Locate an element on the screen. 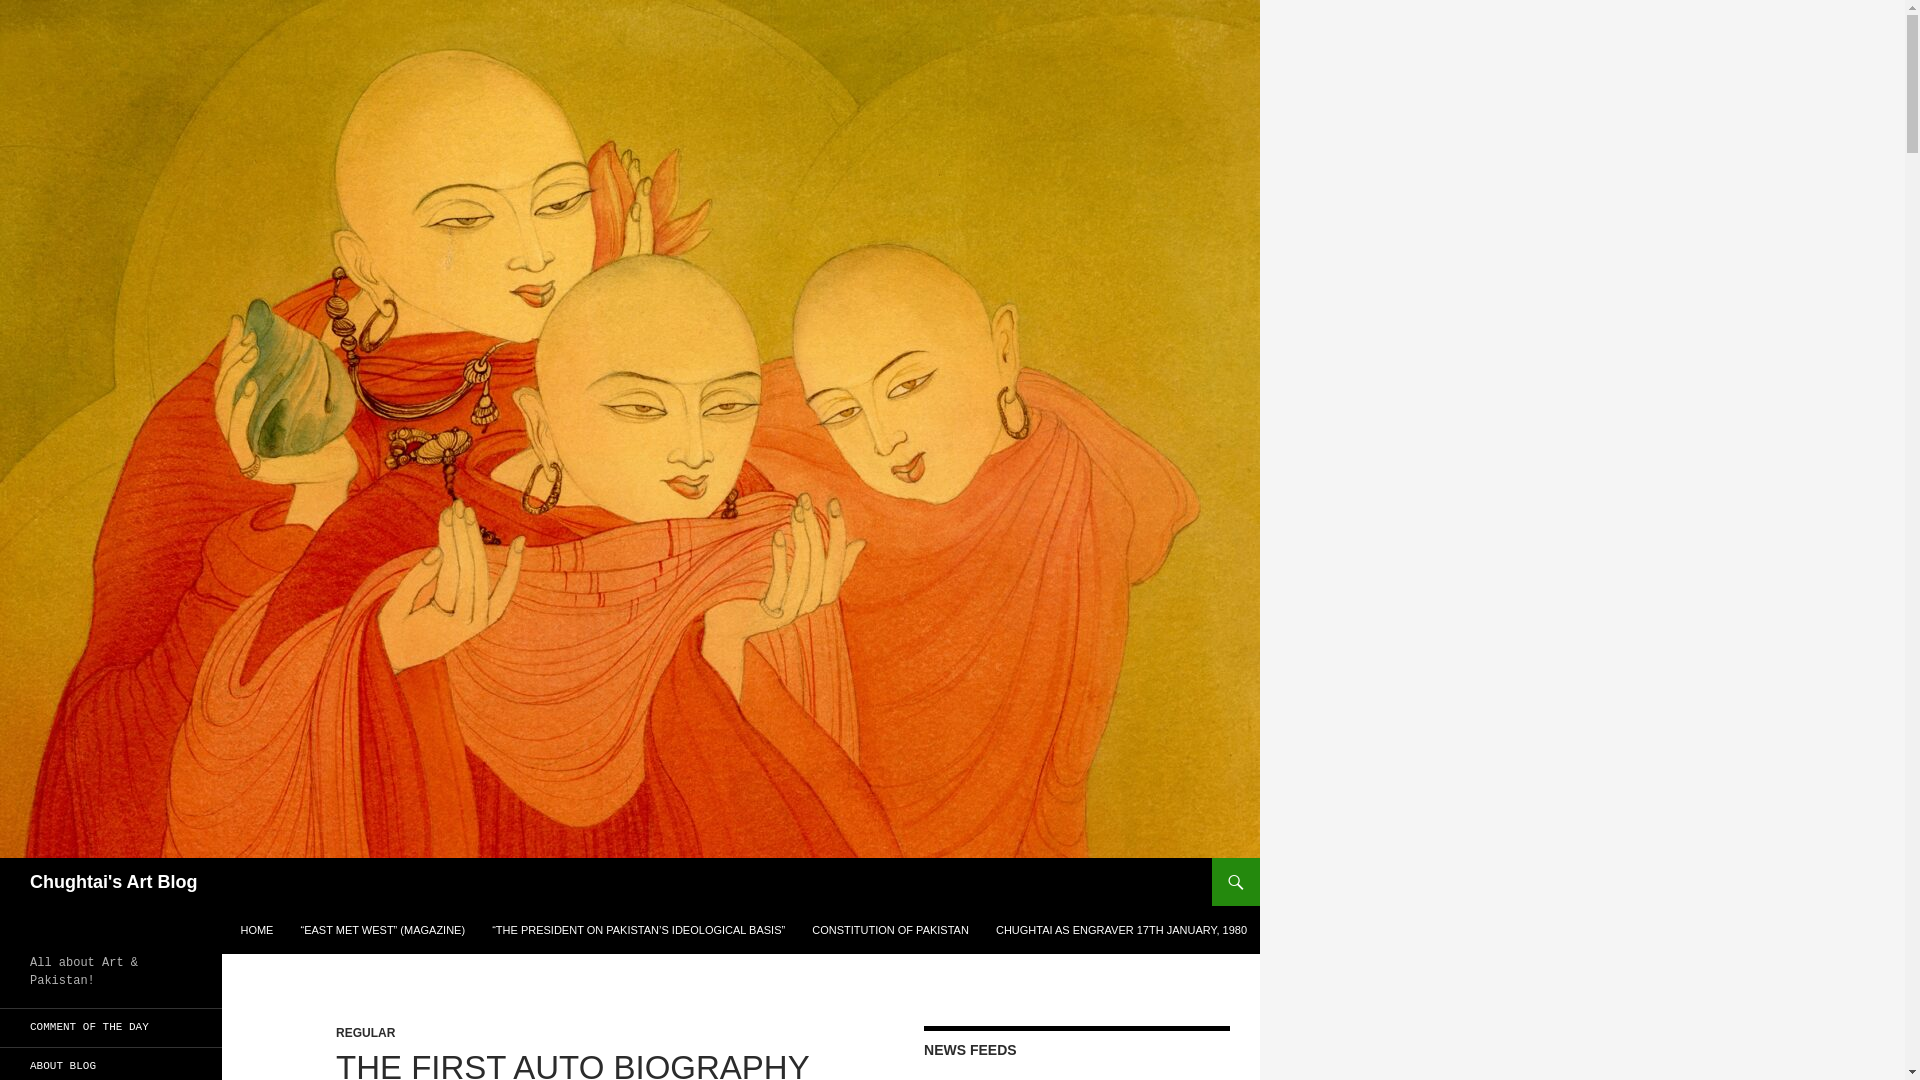 This screenshot has height=1080, width=1920. HOME is located at coordinates (256, 930).